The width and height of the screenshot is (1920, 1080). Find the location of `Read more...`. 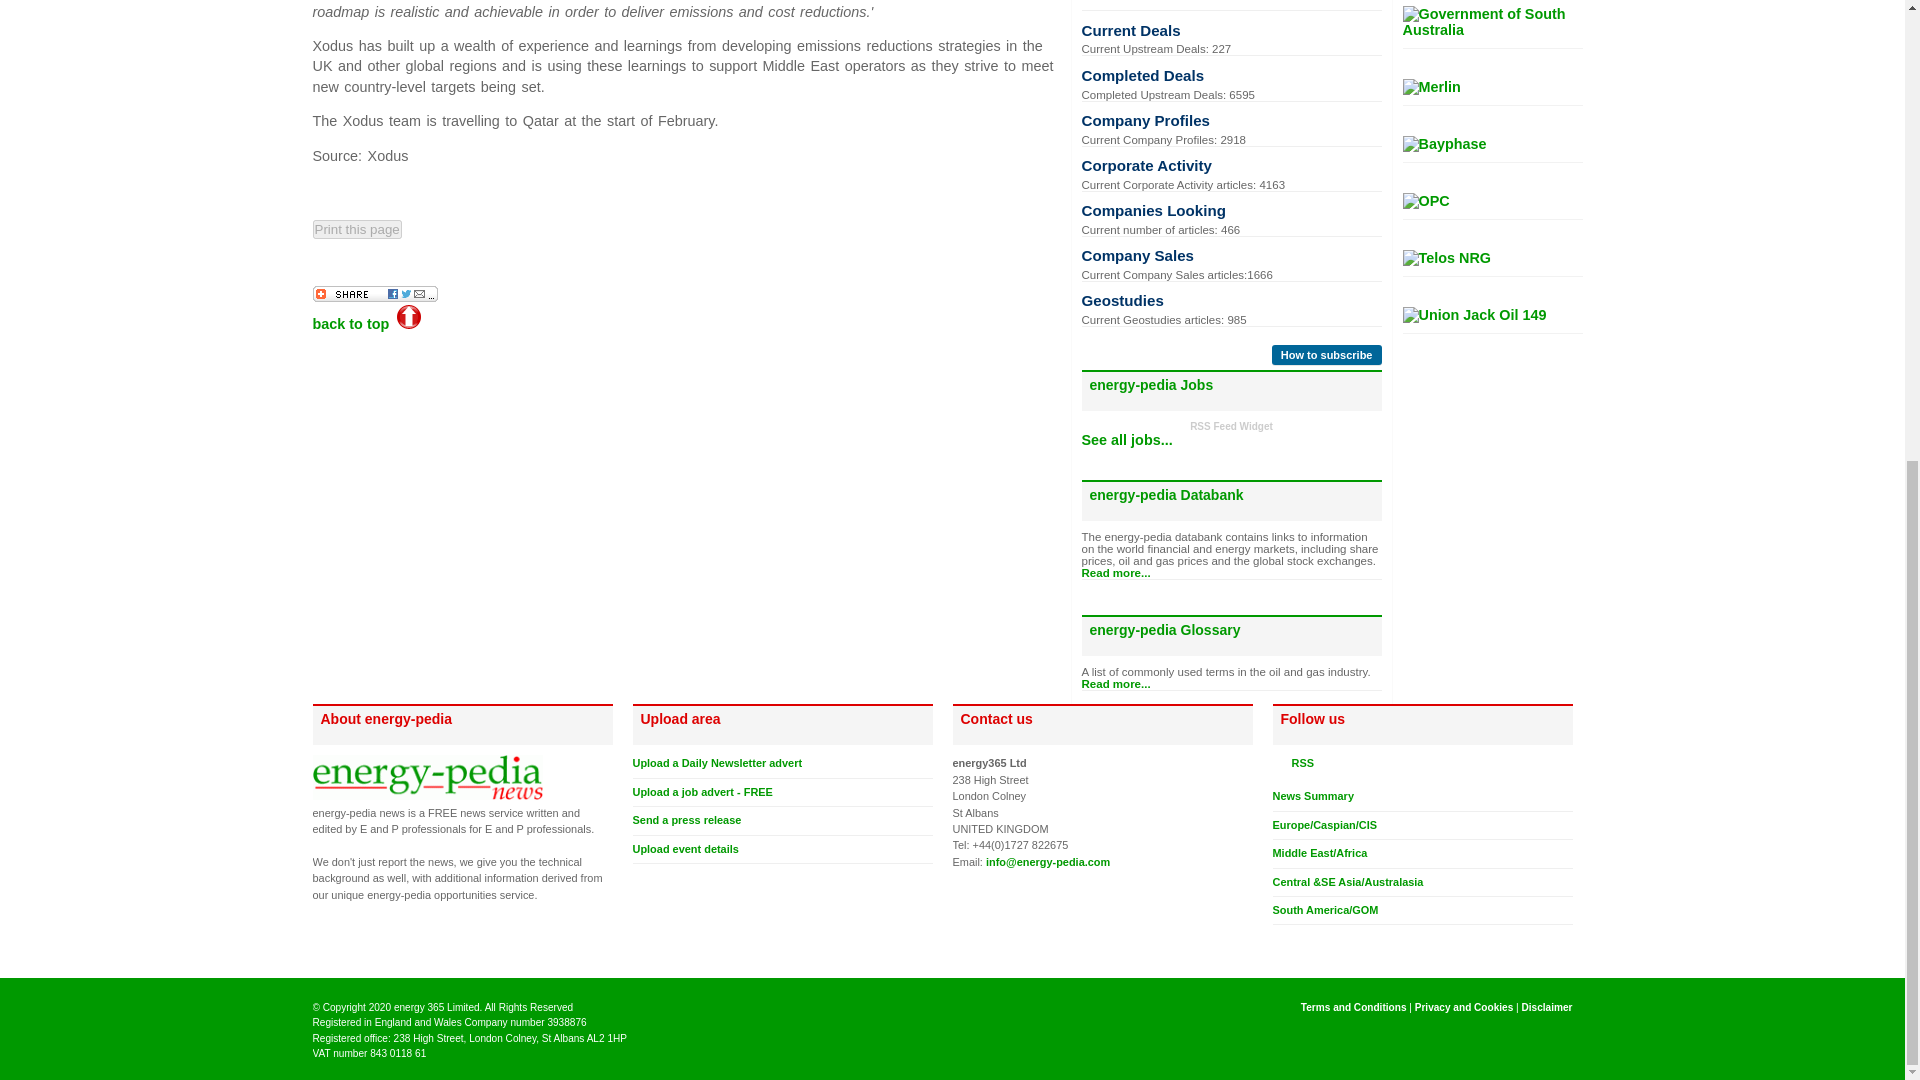

Read more... is located at coordinates (1116, 572).